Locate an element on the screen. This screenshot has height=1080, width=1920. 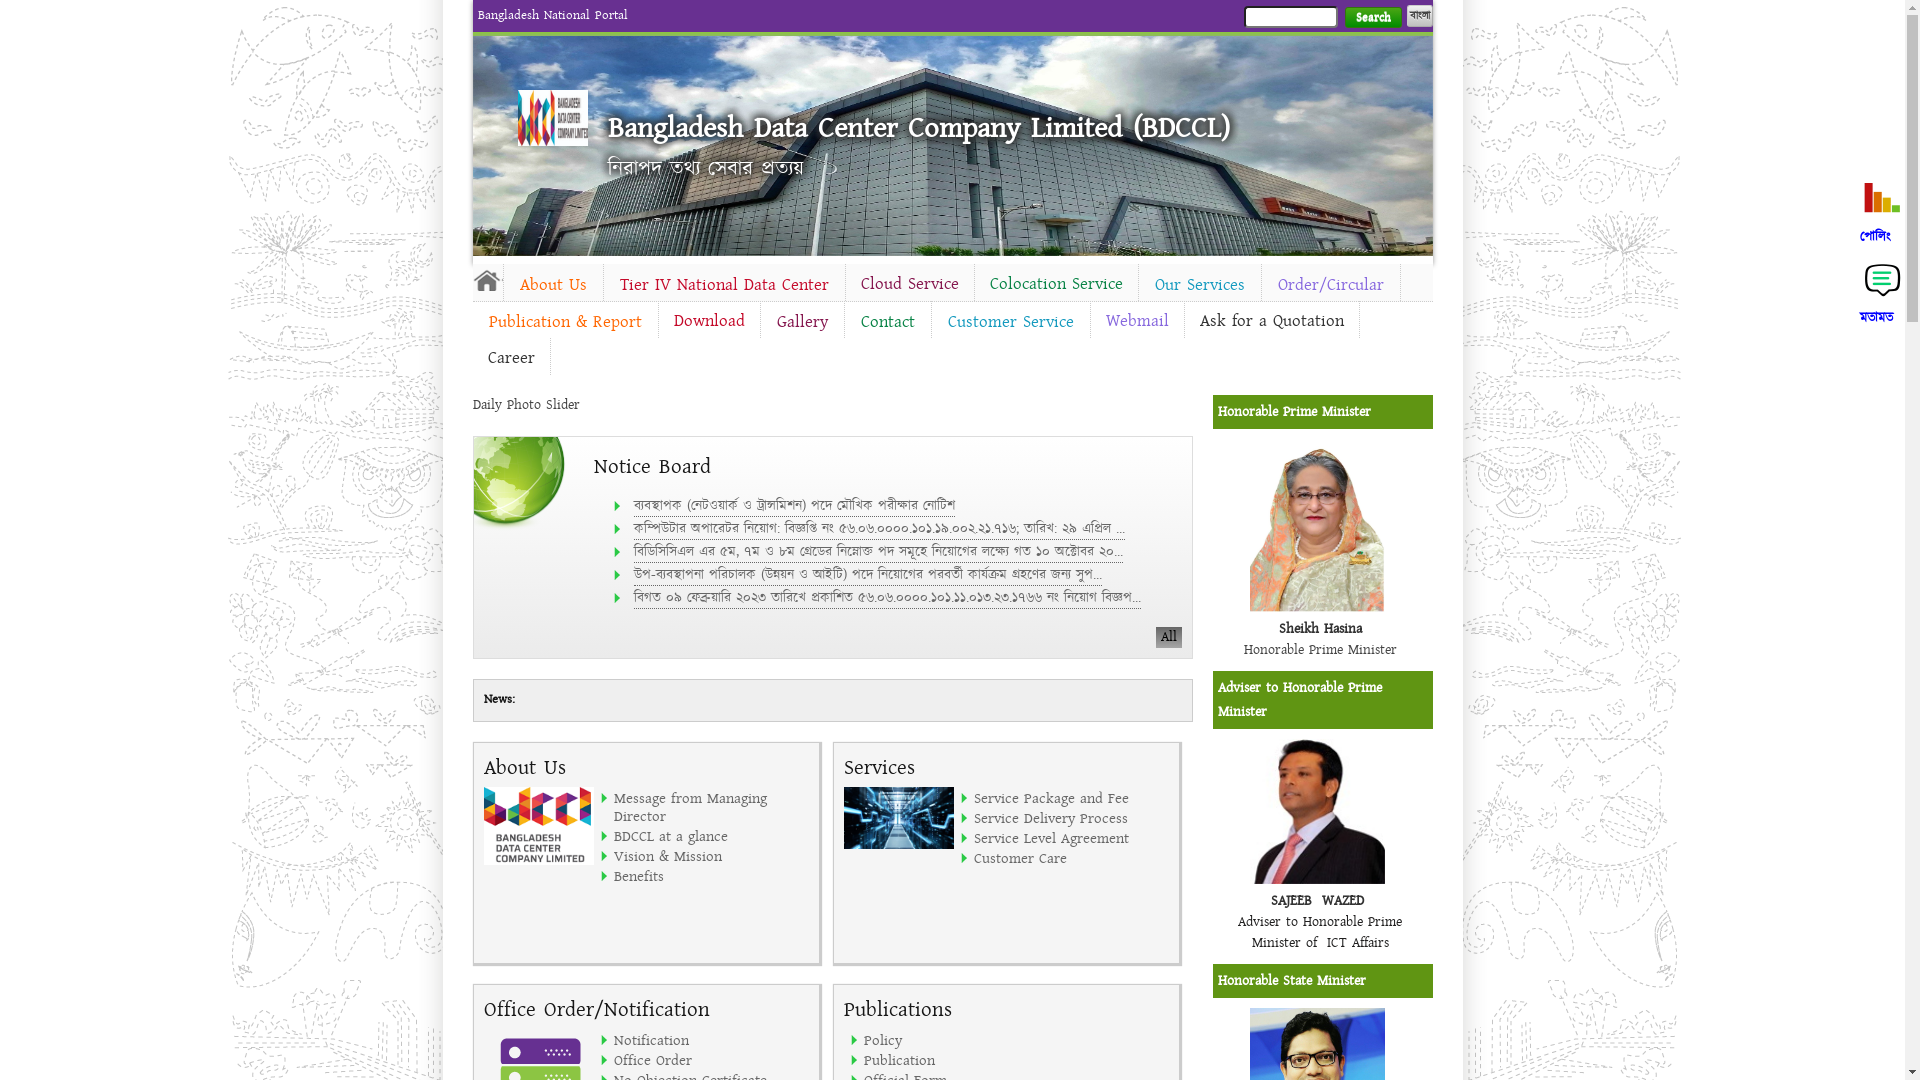
Search is located at coordinates (1372, 18).